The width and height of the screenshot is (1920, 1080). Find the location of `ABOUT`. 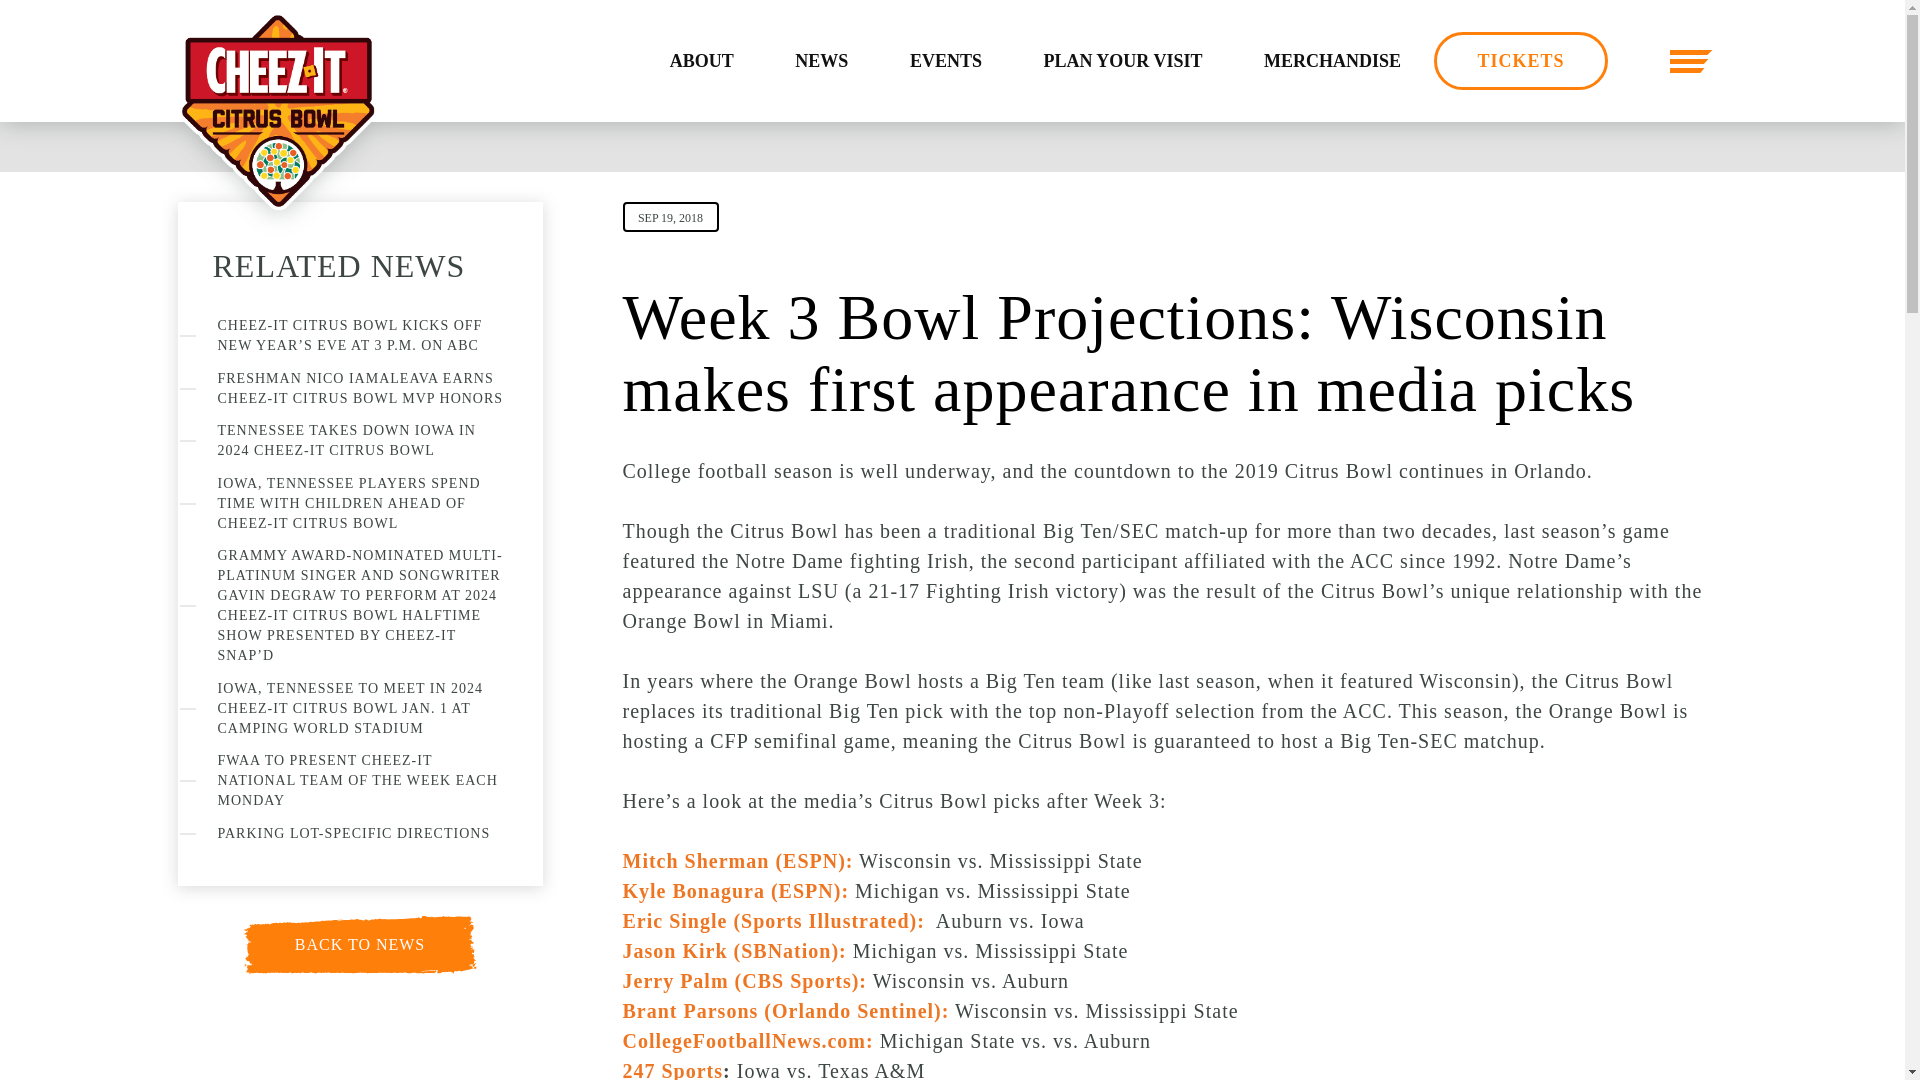

ABOUT is located at coordinates (702, 61).